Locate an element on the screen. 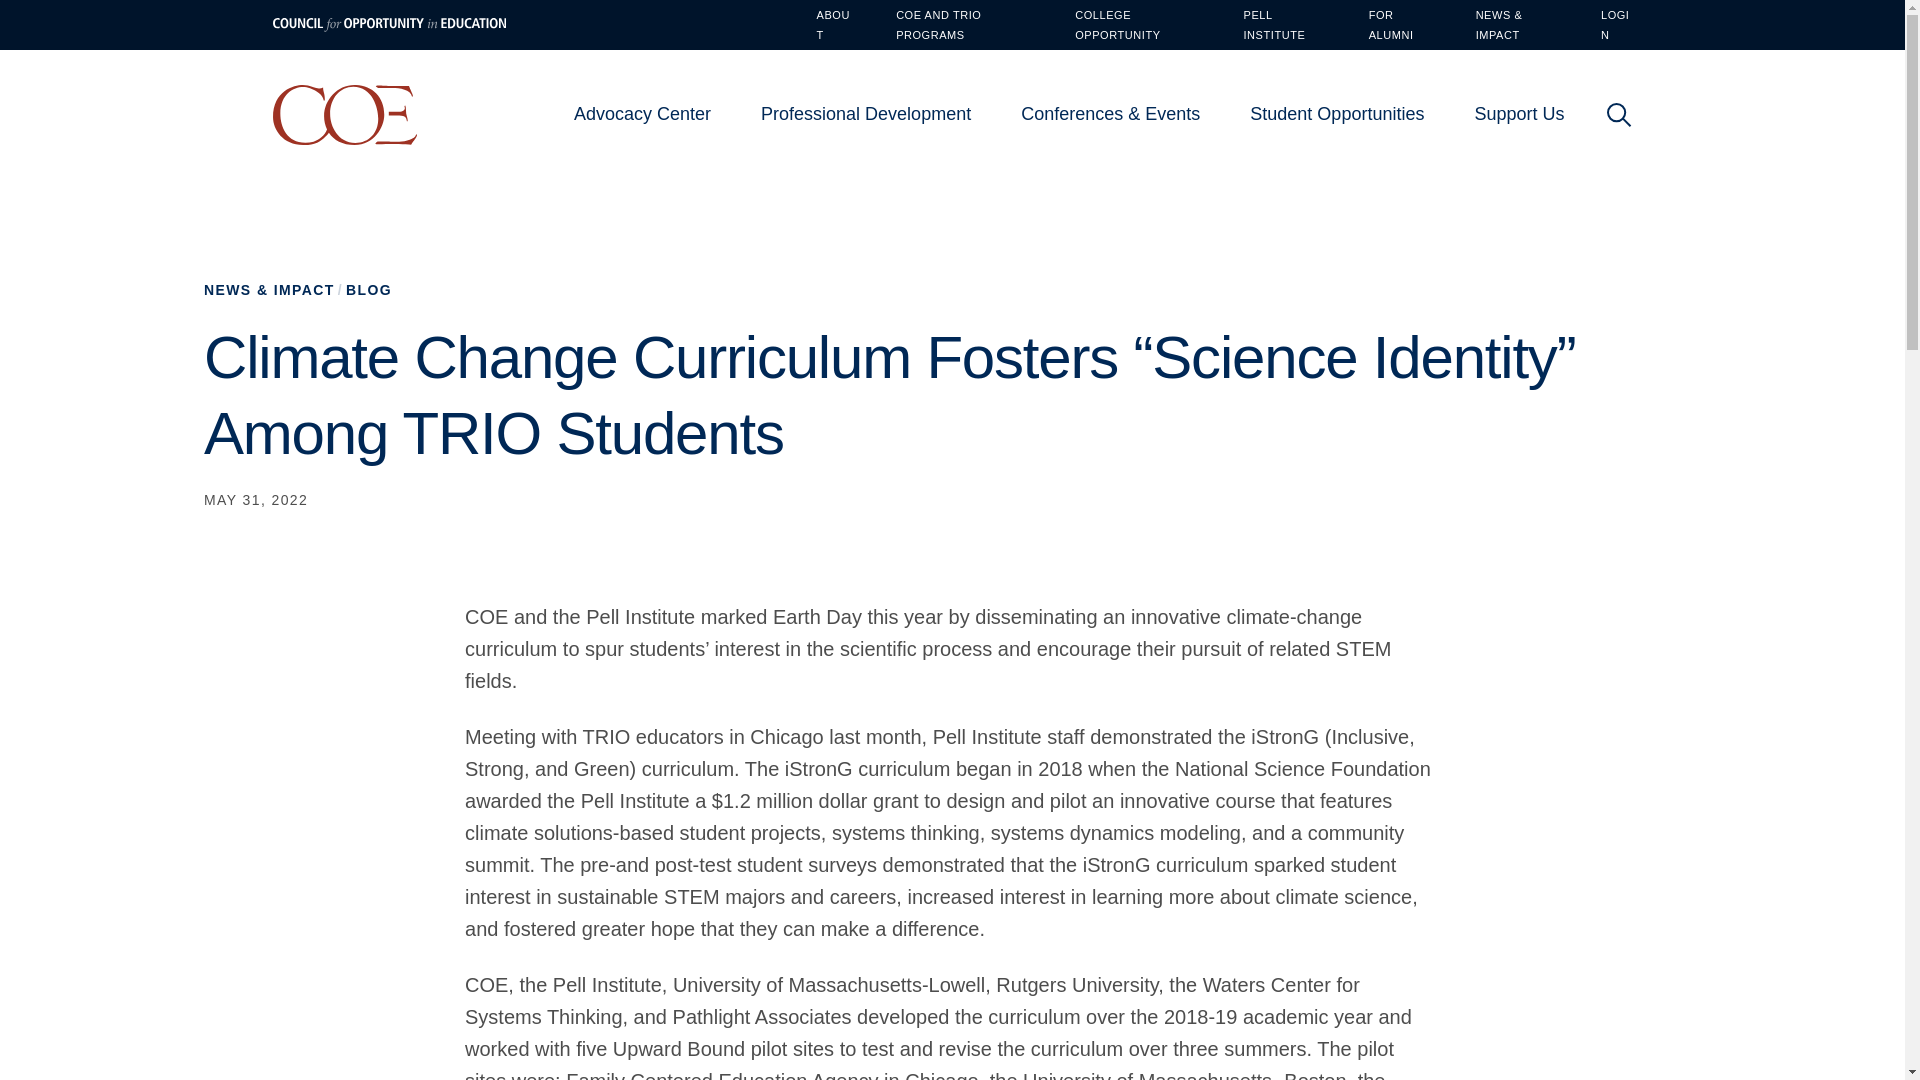  Council for Opportunity in Education is located at coordinates (344, 114).